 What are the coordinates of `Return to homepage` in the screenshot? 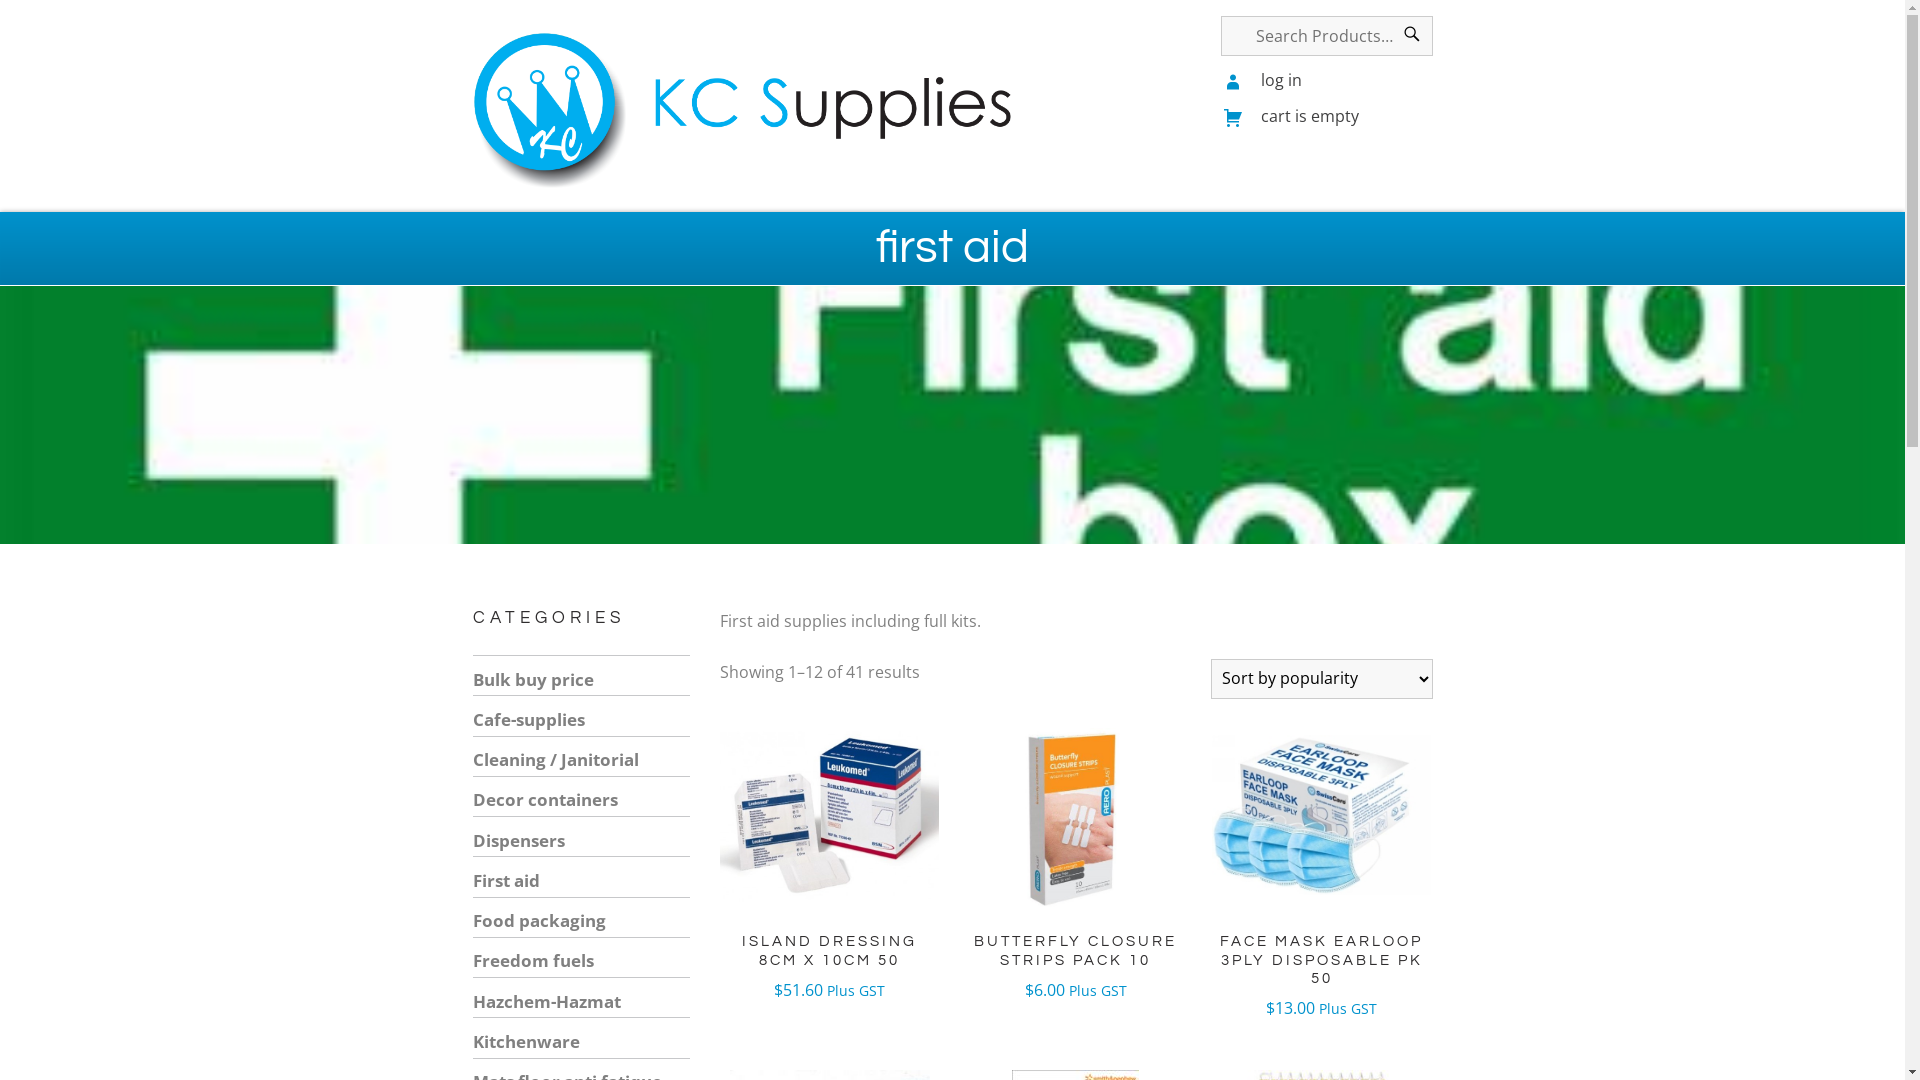 It's located at (746, 110).